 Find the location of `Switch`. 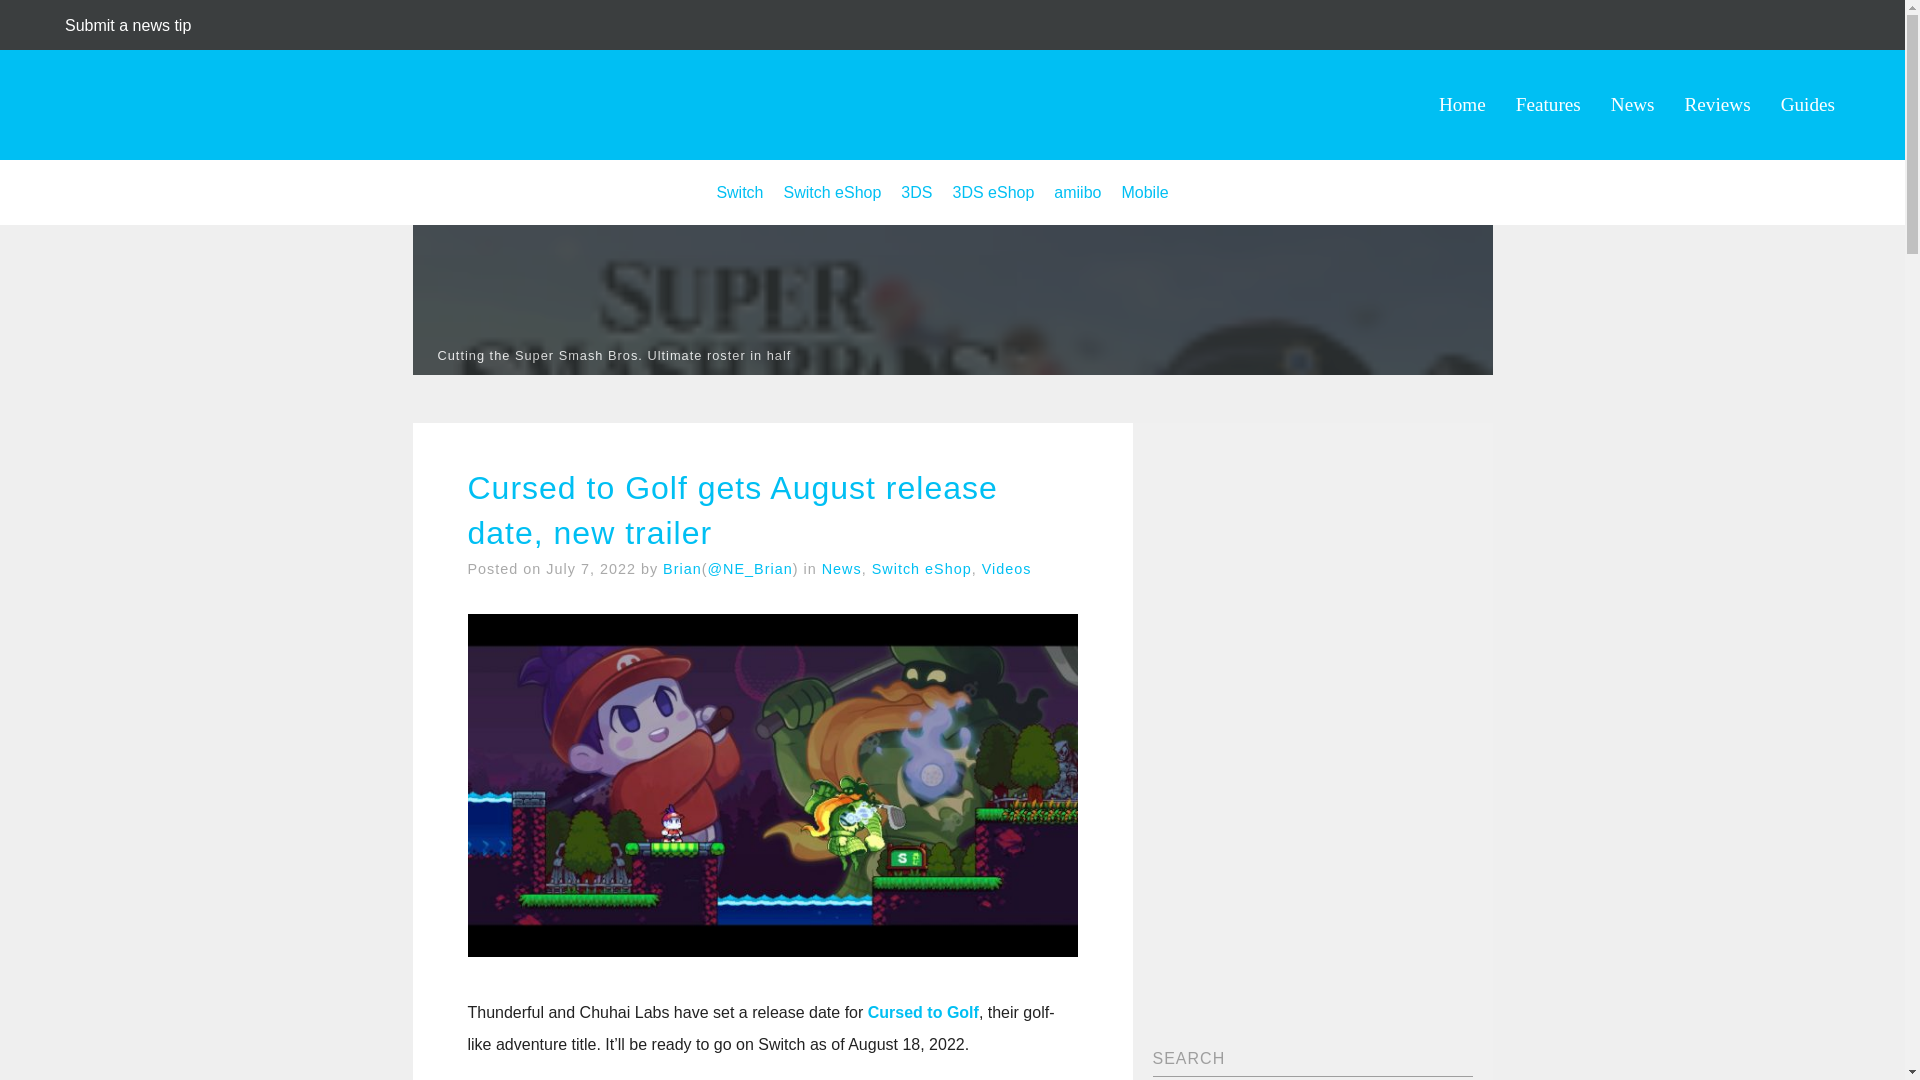

Switch is located at coordinates (739, 192).